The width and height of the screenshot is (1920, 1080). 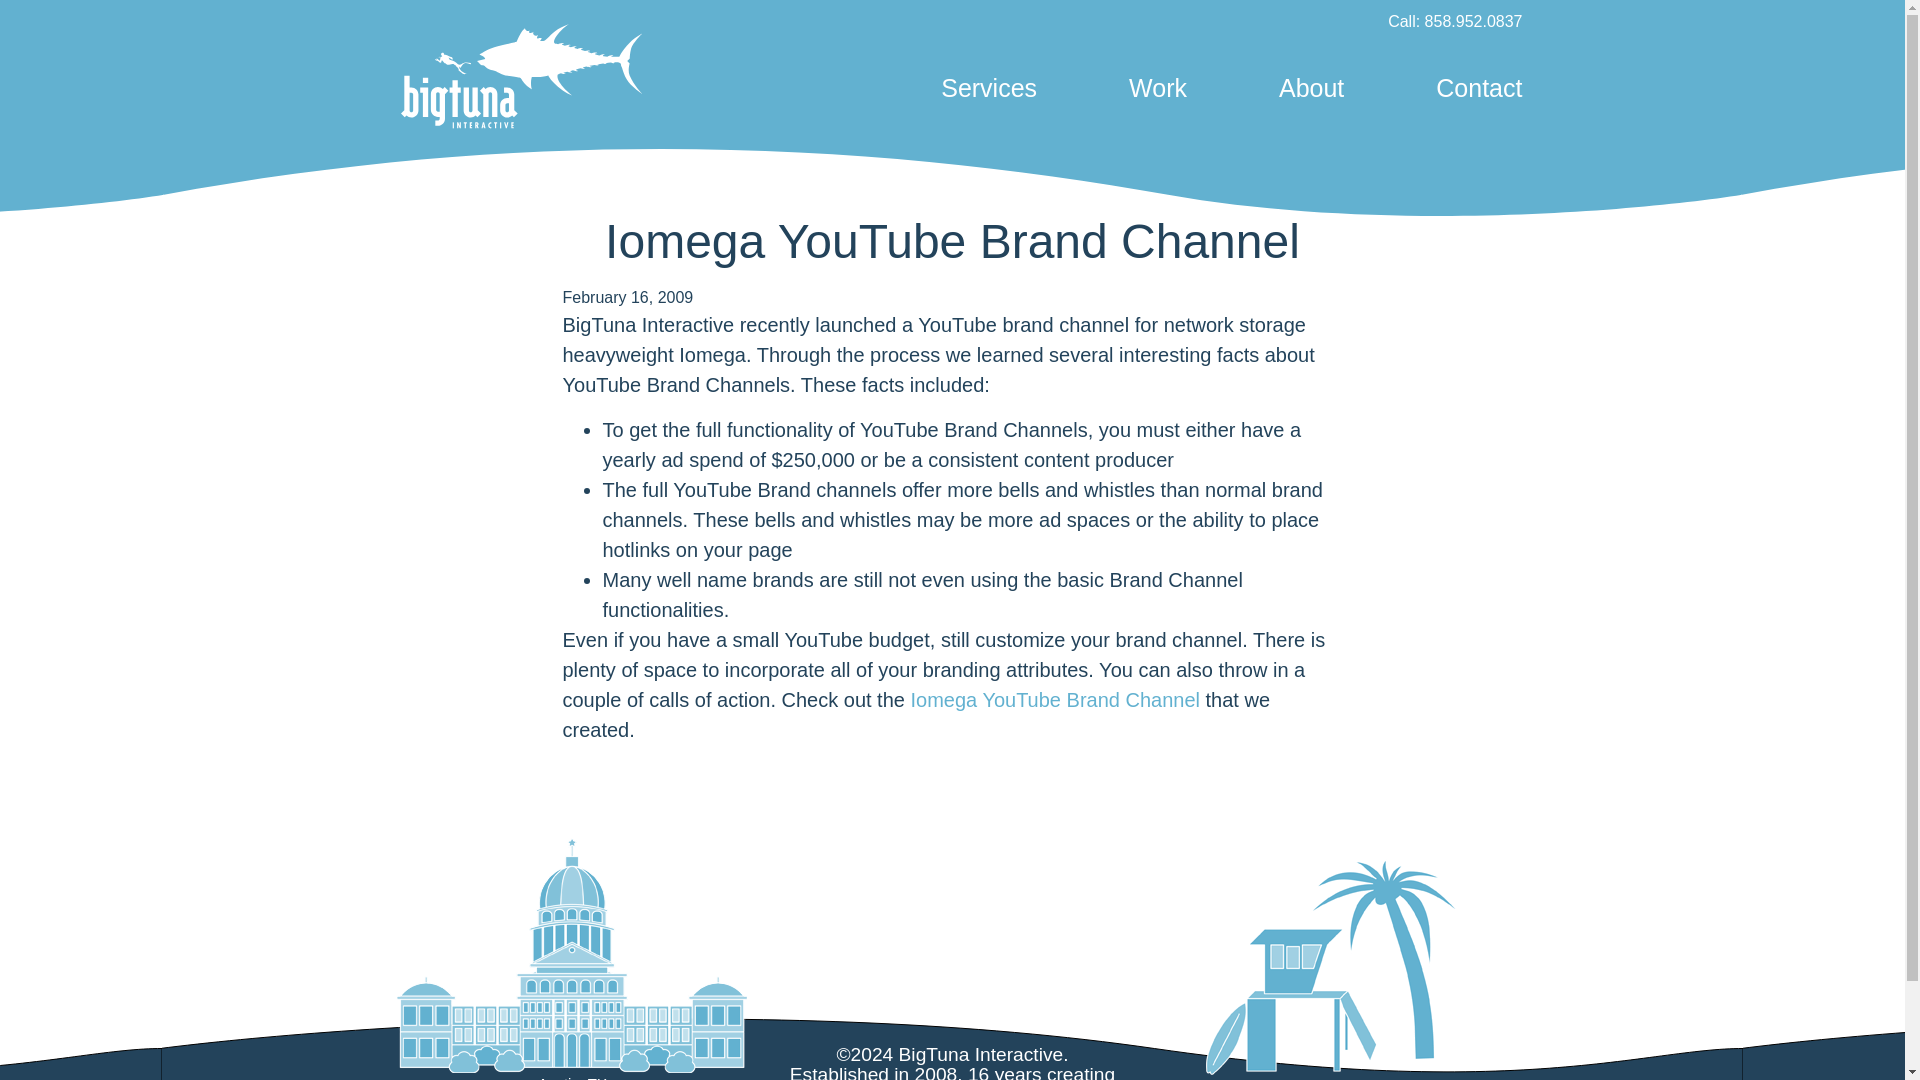 I want to click on Iomega YouTube Brand Channel, so click(x=1054, y=700).